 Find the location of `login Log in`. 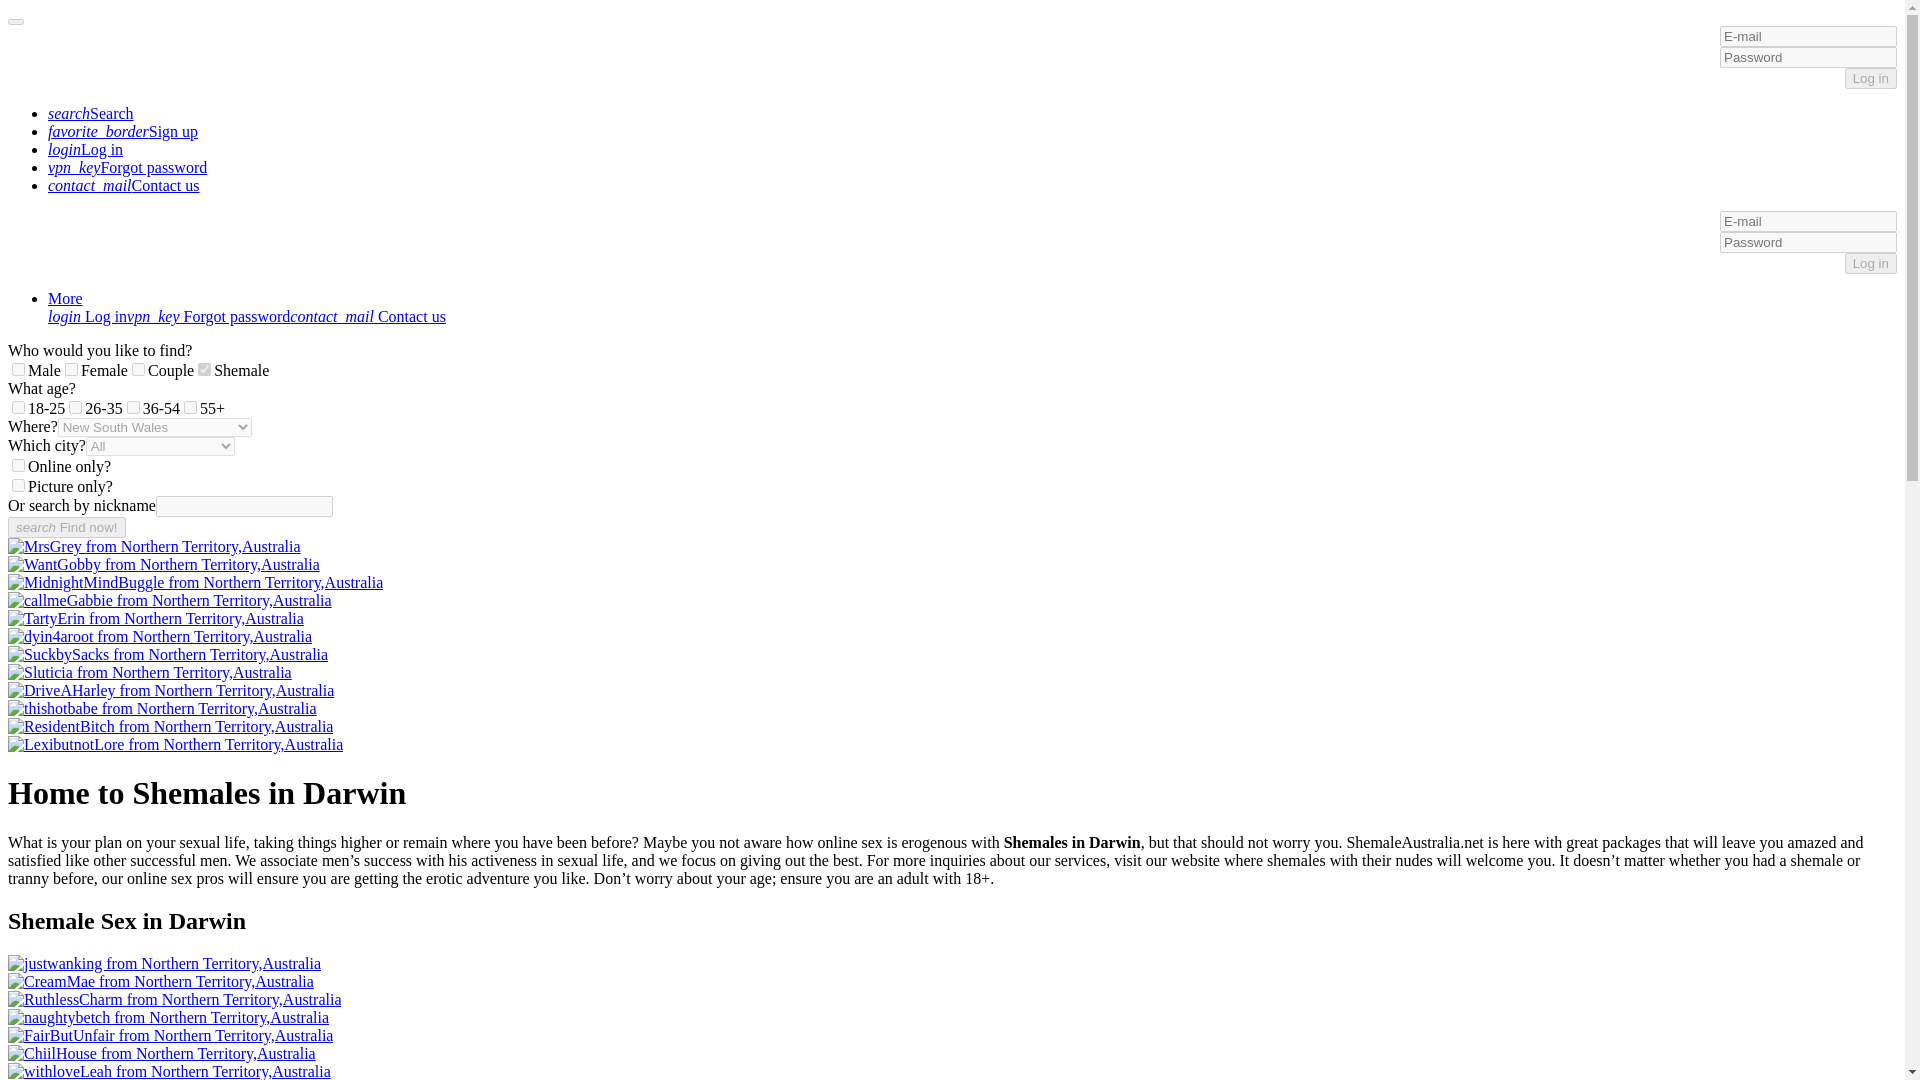

login Log in is located at coordinates (87, 316).